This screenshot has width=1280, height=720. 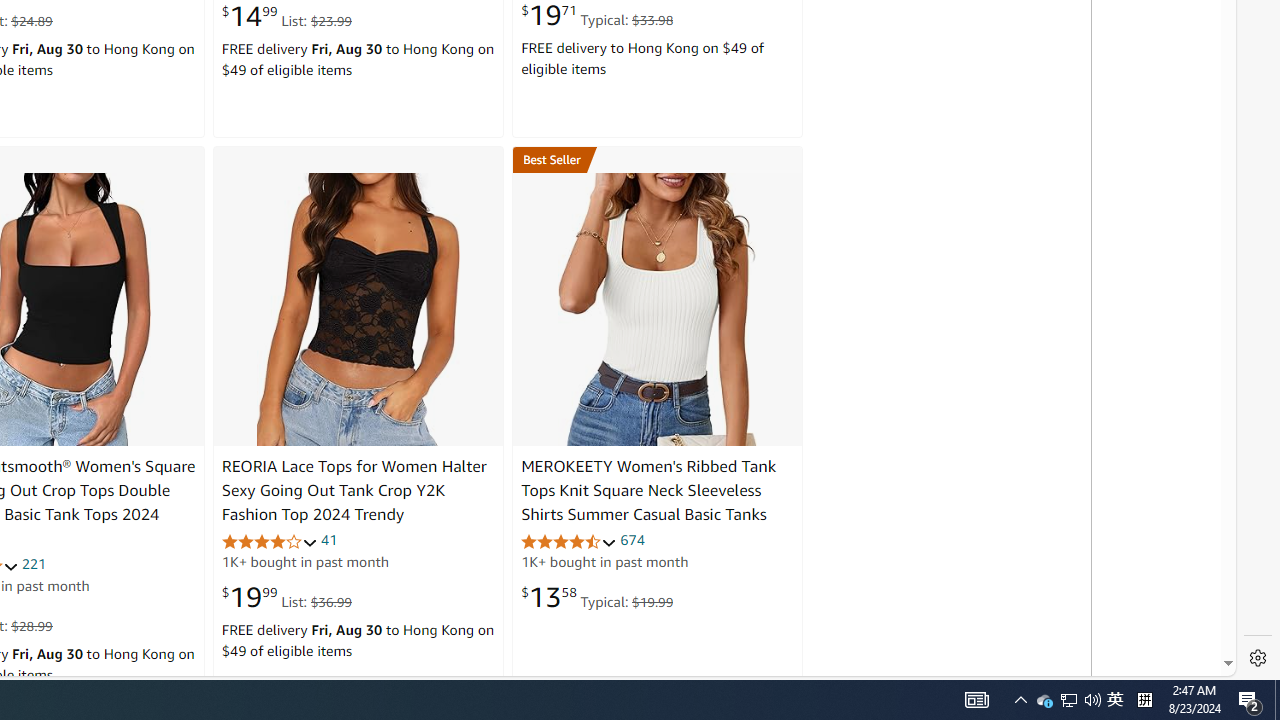 What do you see at coordinates (597, 596) in the screenshot?
I see `$13.58 Typical: $19.99` at bounding box center [597, 596].